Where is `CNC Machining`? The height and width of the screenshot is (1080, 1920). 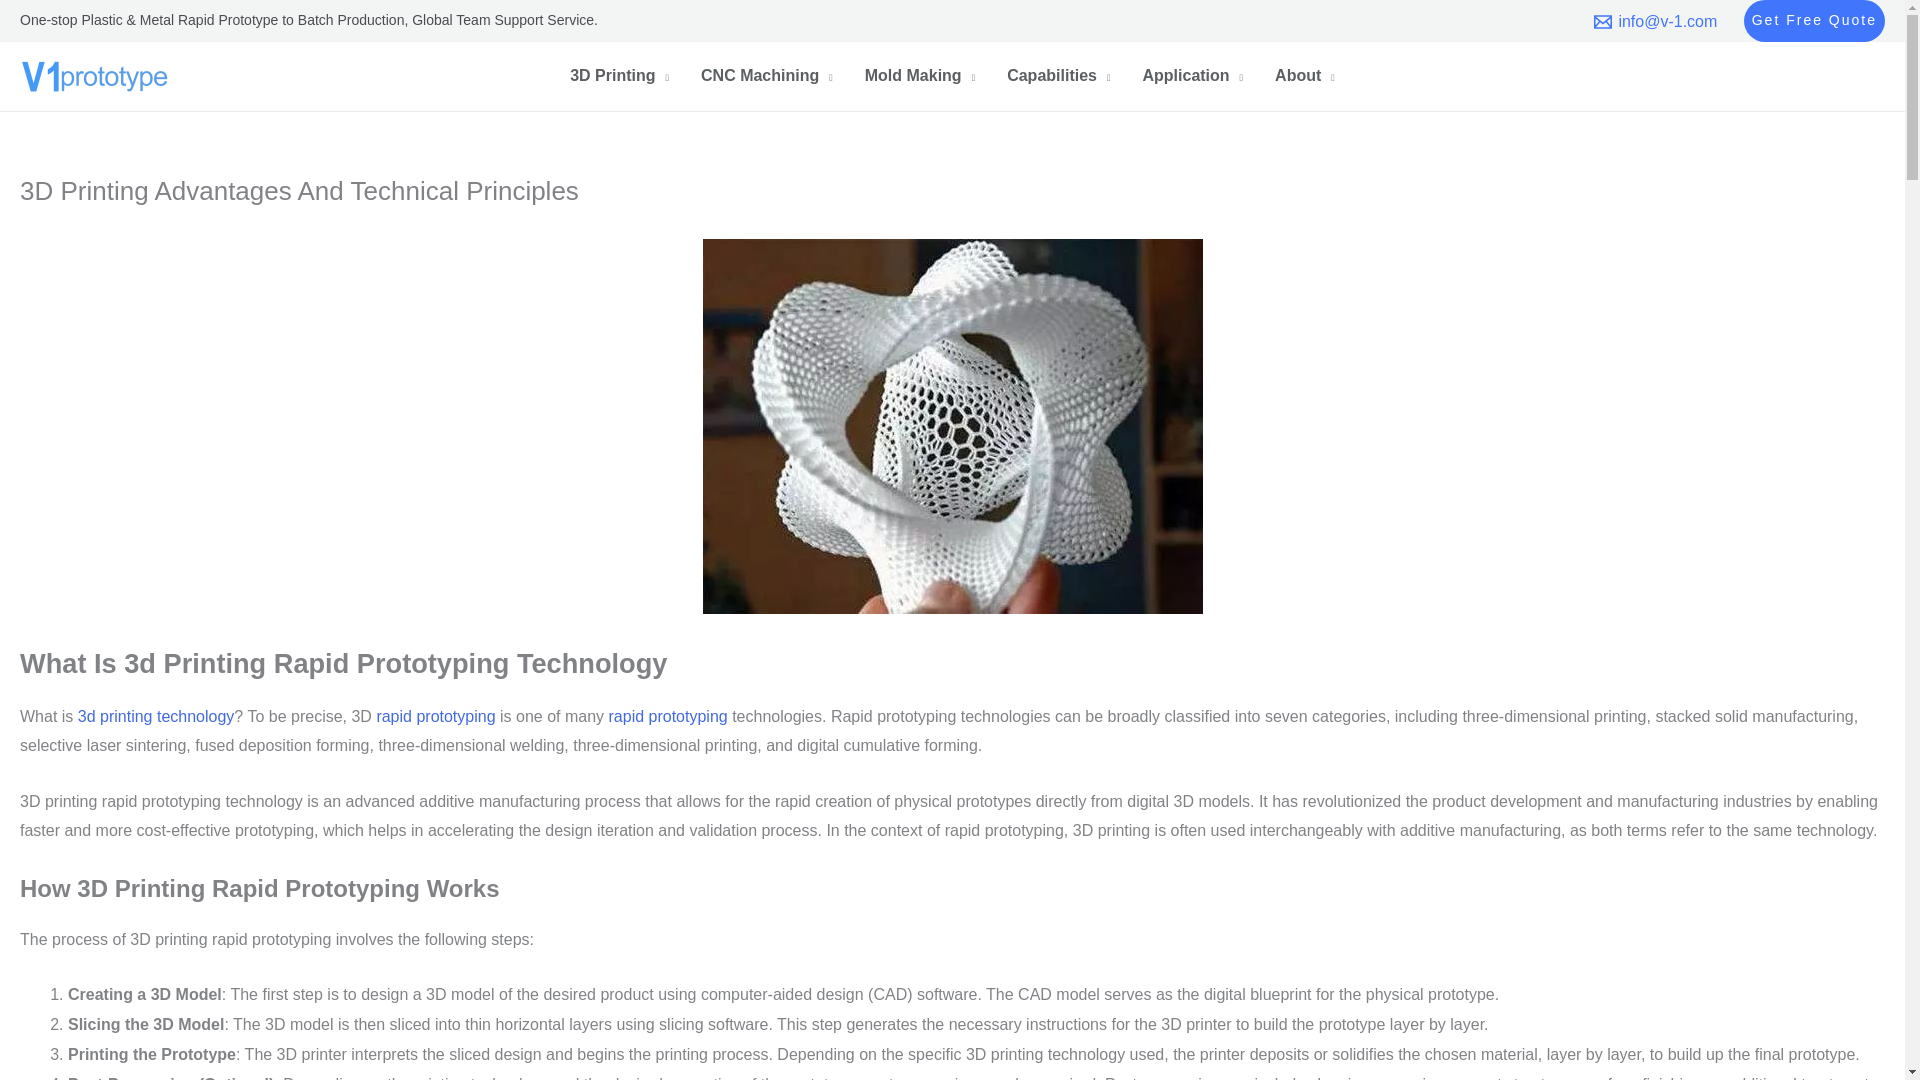 CNC Machining is located at coordinates (766, 78).